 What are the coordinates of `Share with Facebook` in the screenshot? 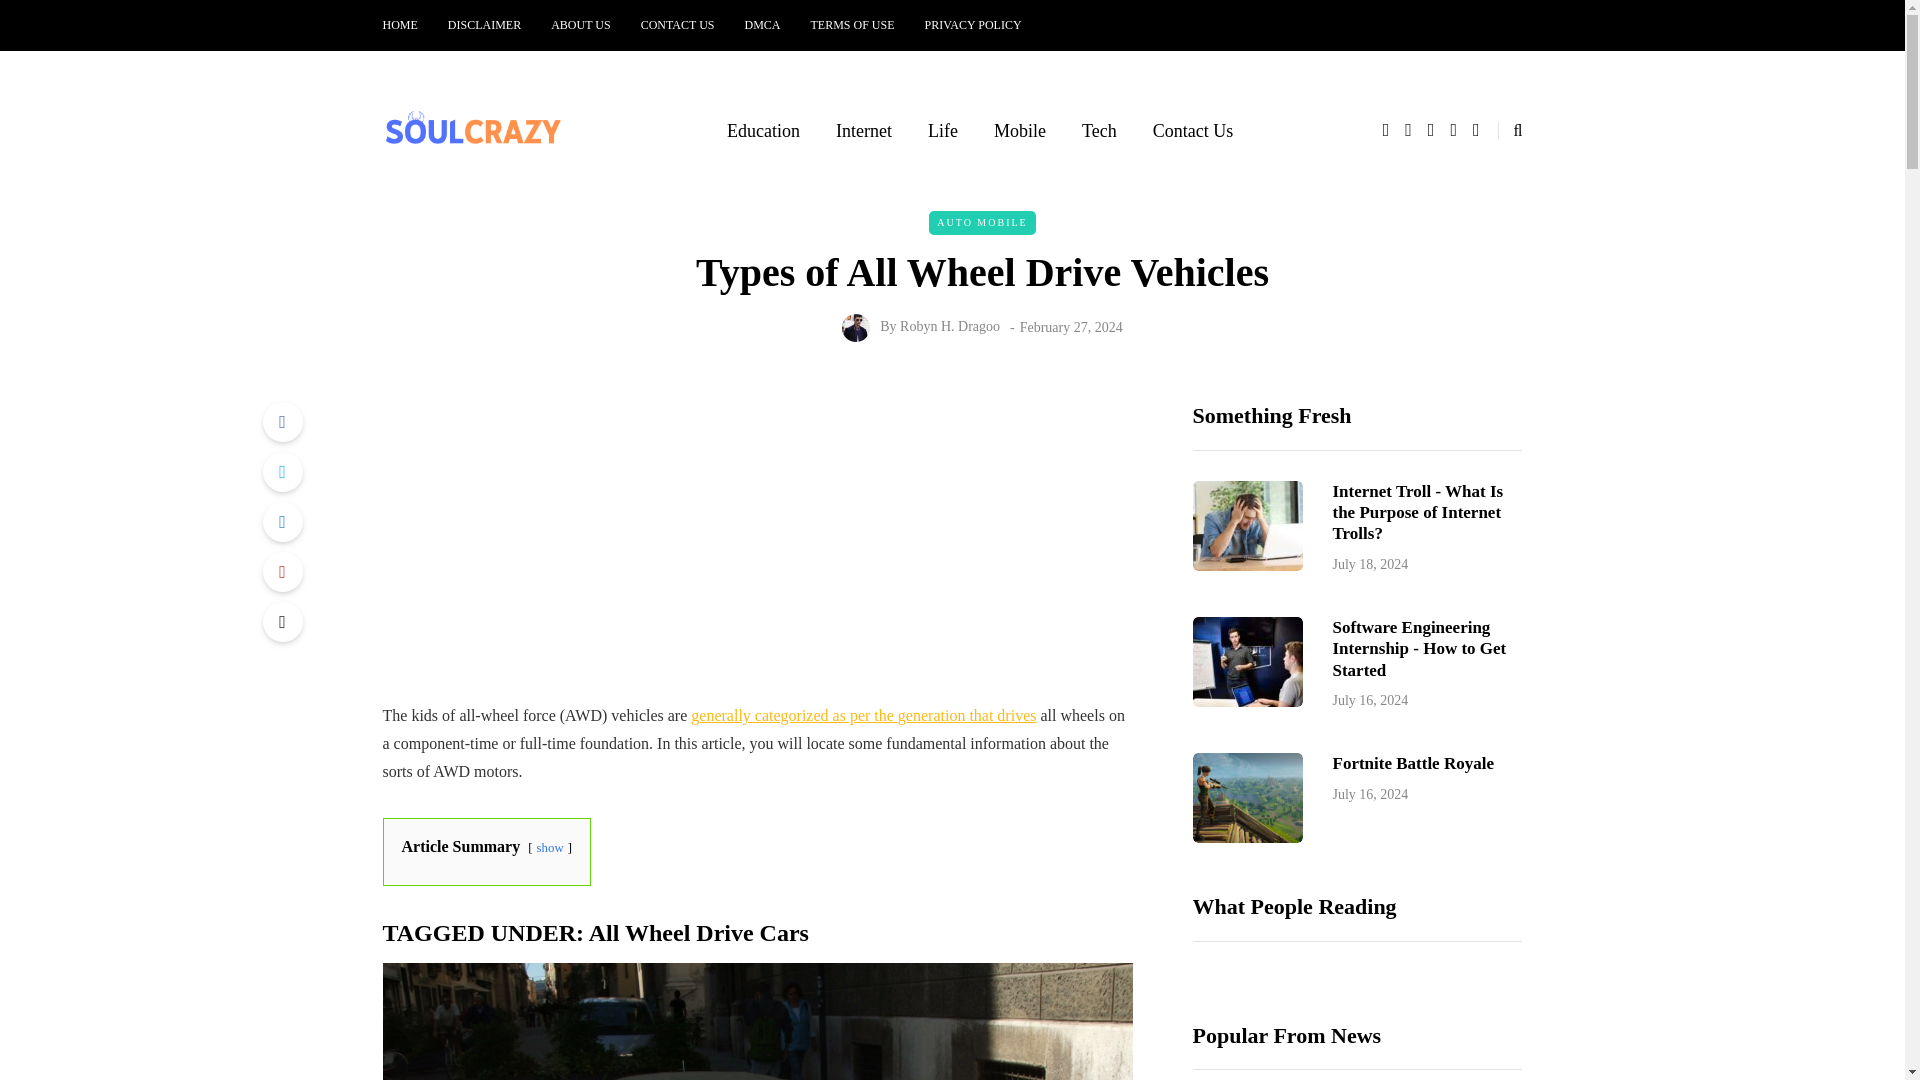 It's located at (281, 421).